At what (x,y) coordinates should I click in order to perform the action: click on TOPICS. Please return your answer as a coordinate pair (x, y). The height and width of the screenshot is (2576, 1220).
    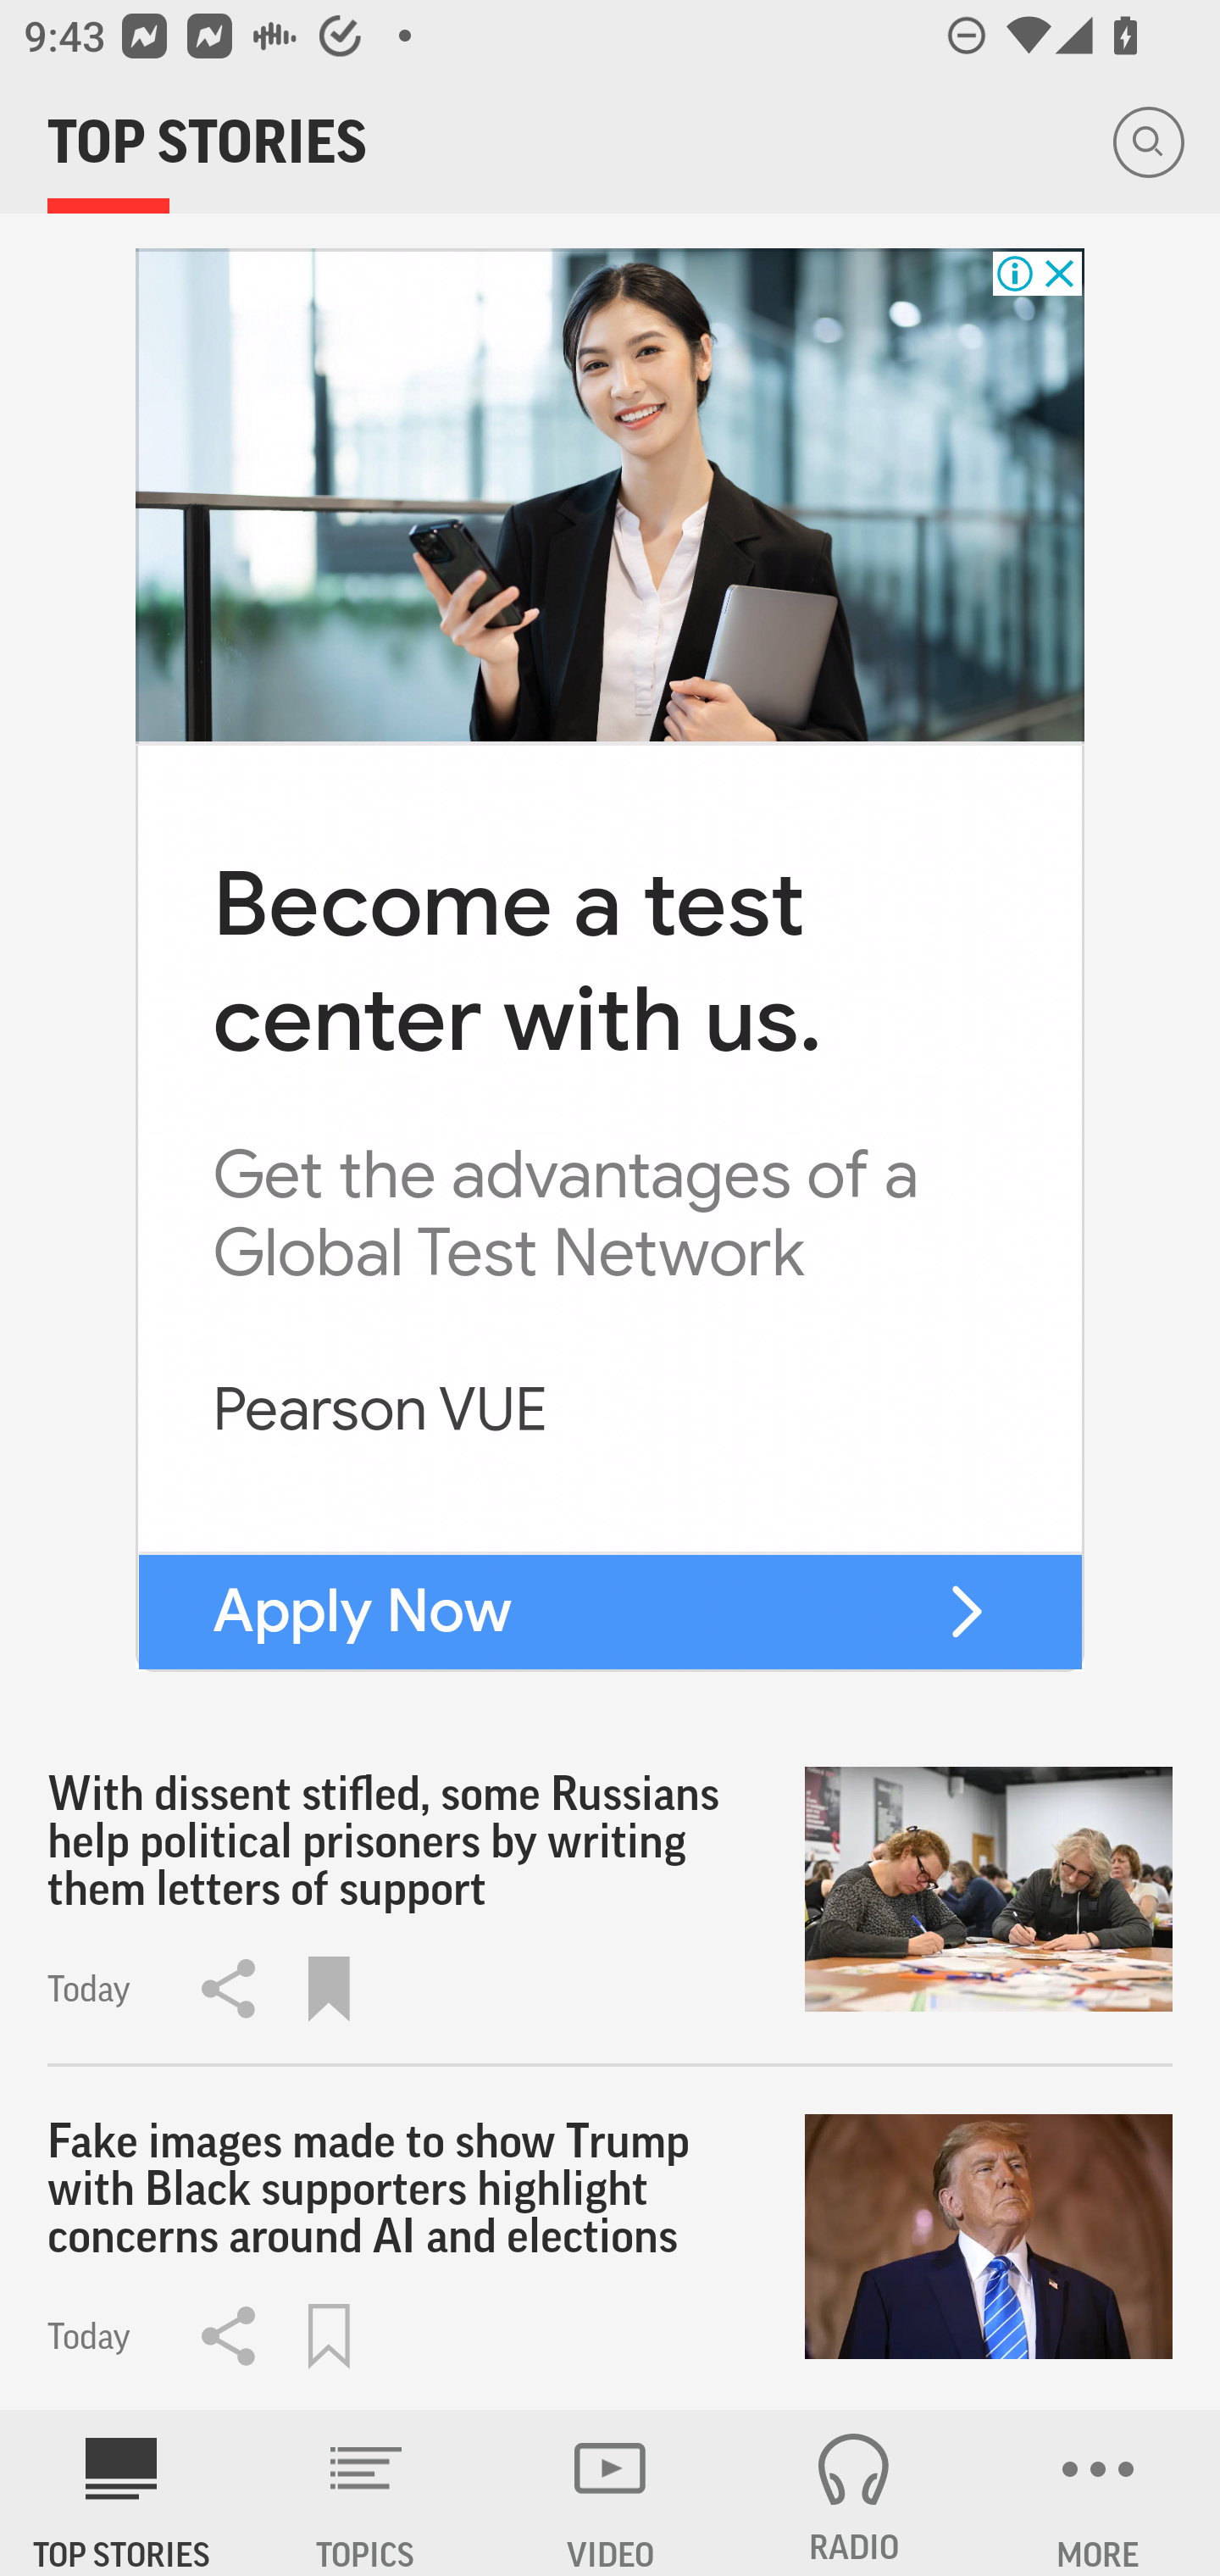
    Looking at the image, I should click on (366, 2493).